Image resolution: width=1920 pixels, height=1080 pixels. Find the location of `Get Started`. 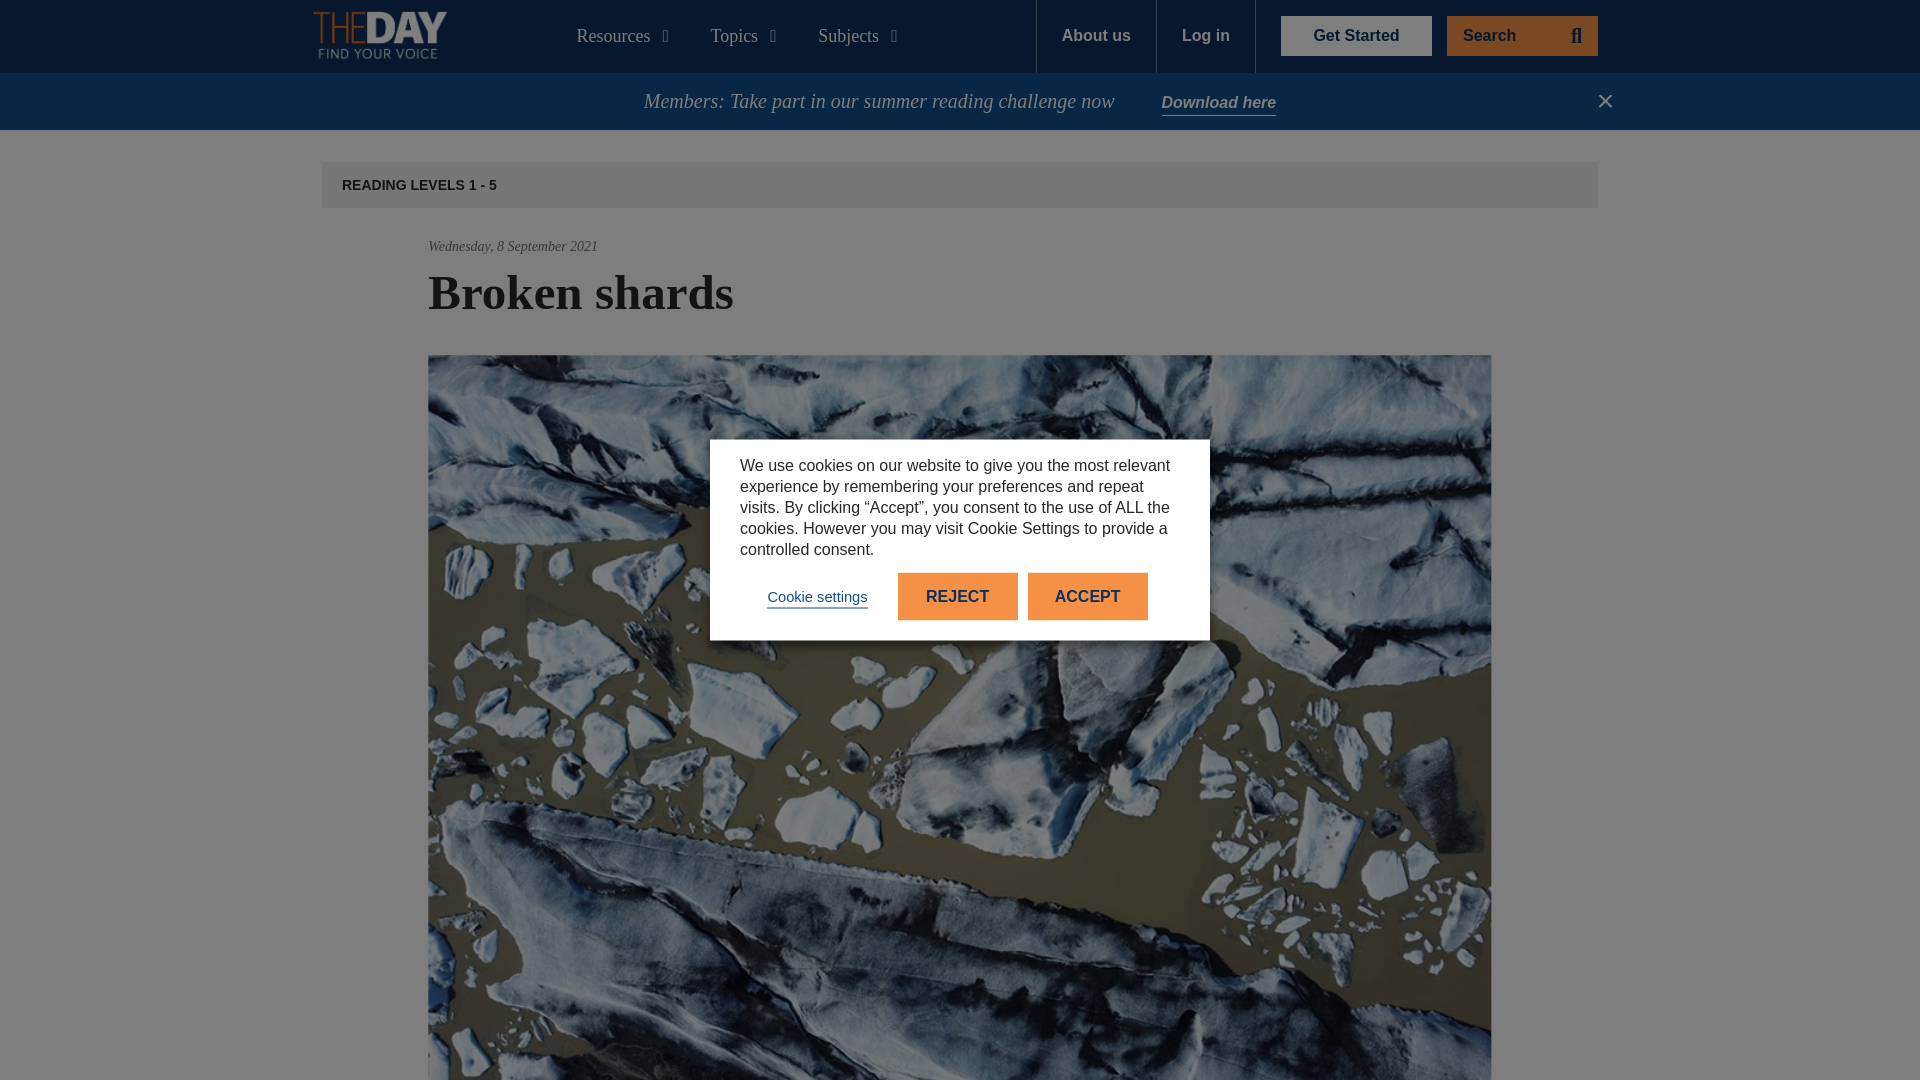

Get Started is located at coordinates (1356, 36).